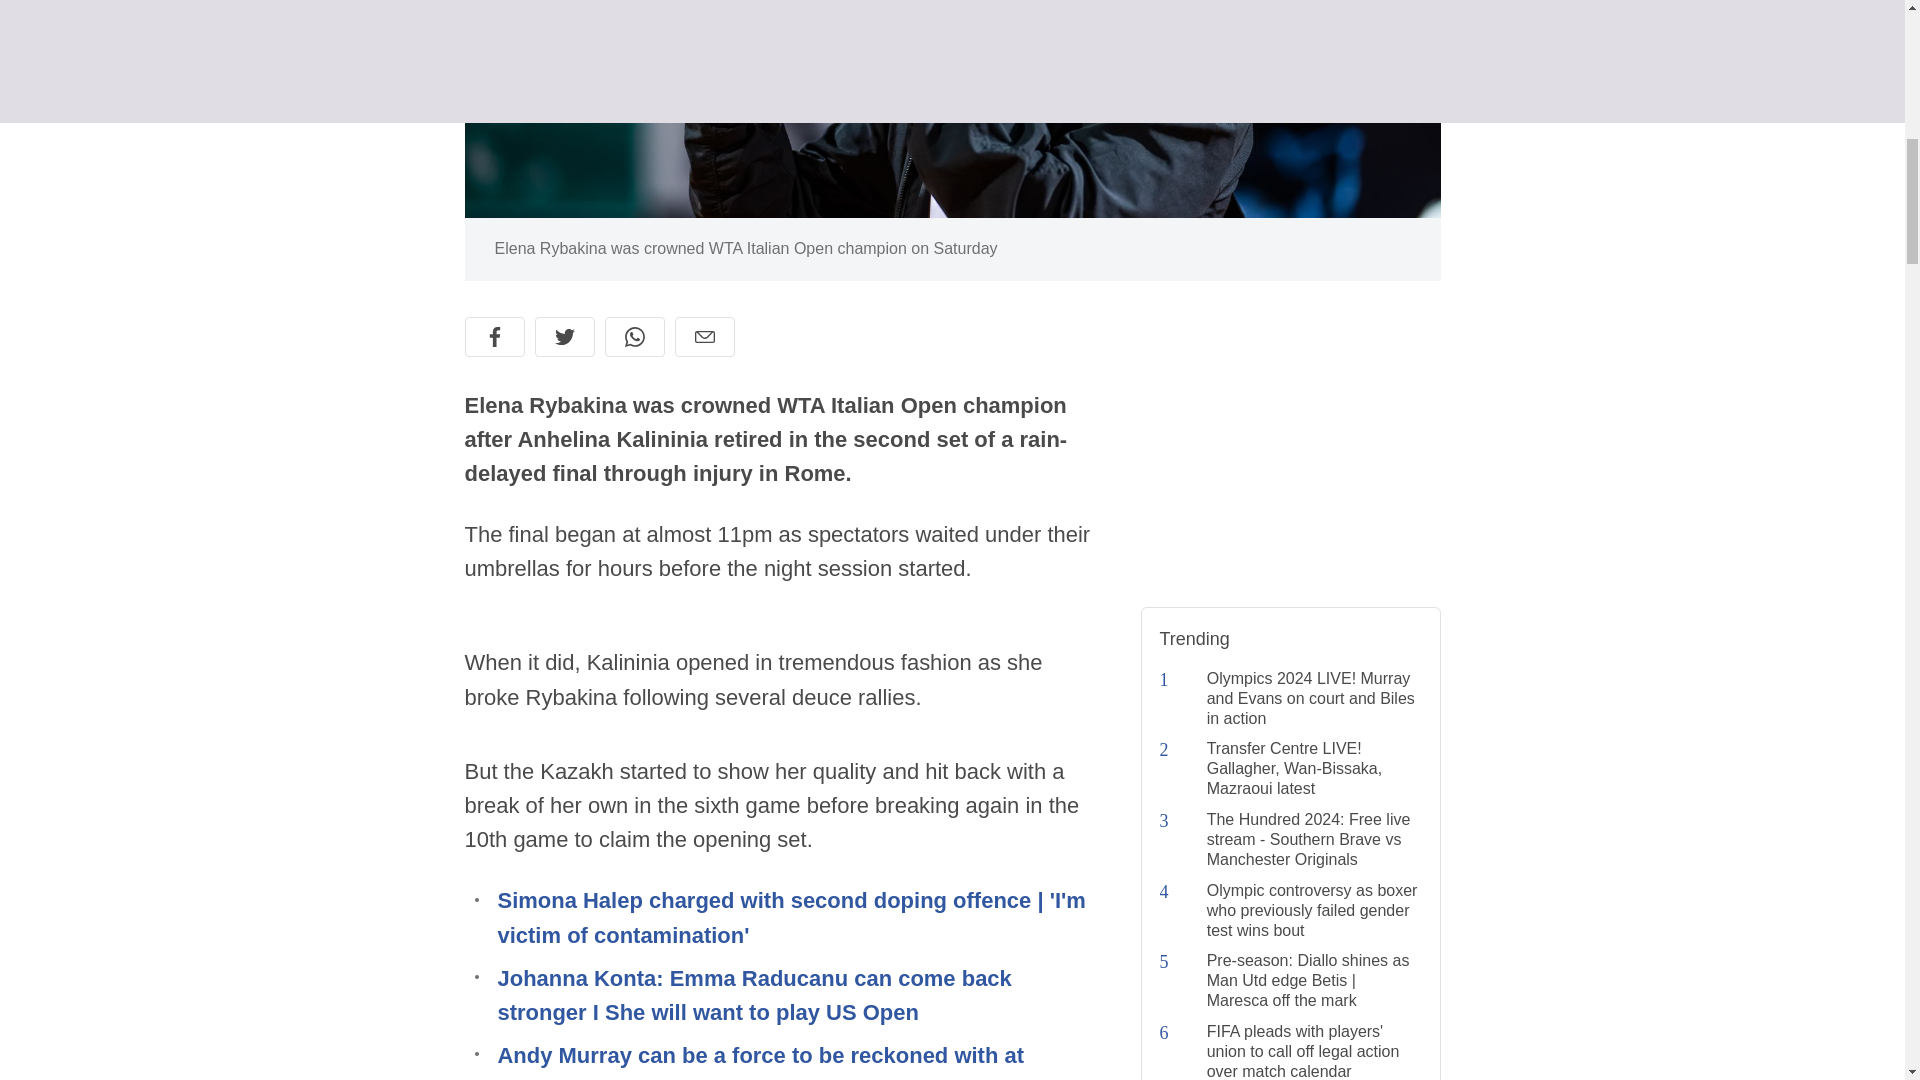  What do you see at coordinates (703, 337) in the screenshot?
I see `Share by email` at bounding box center [703, 337].